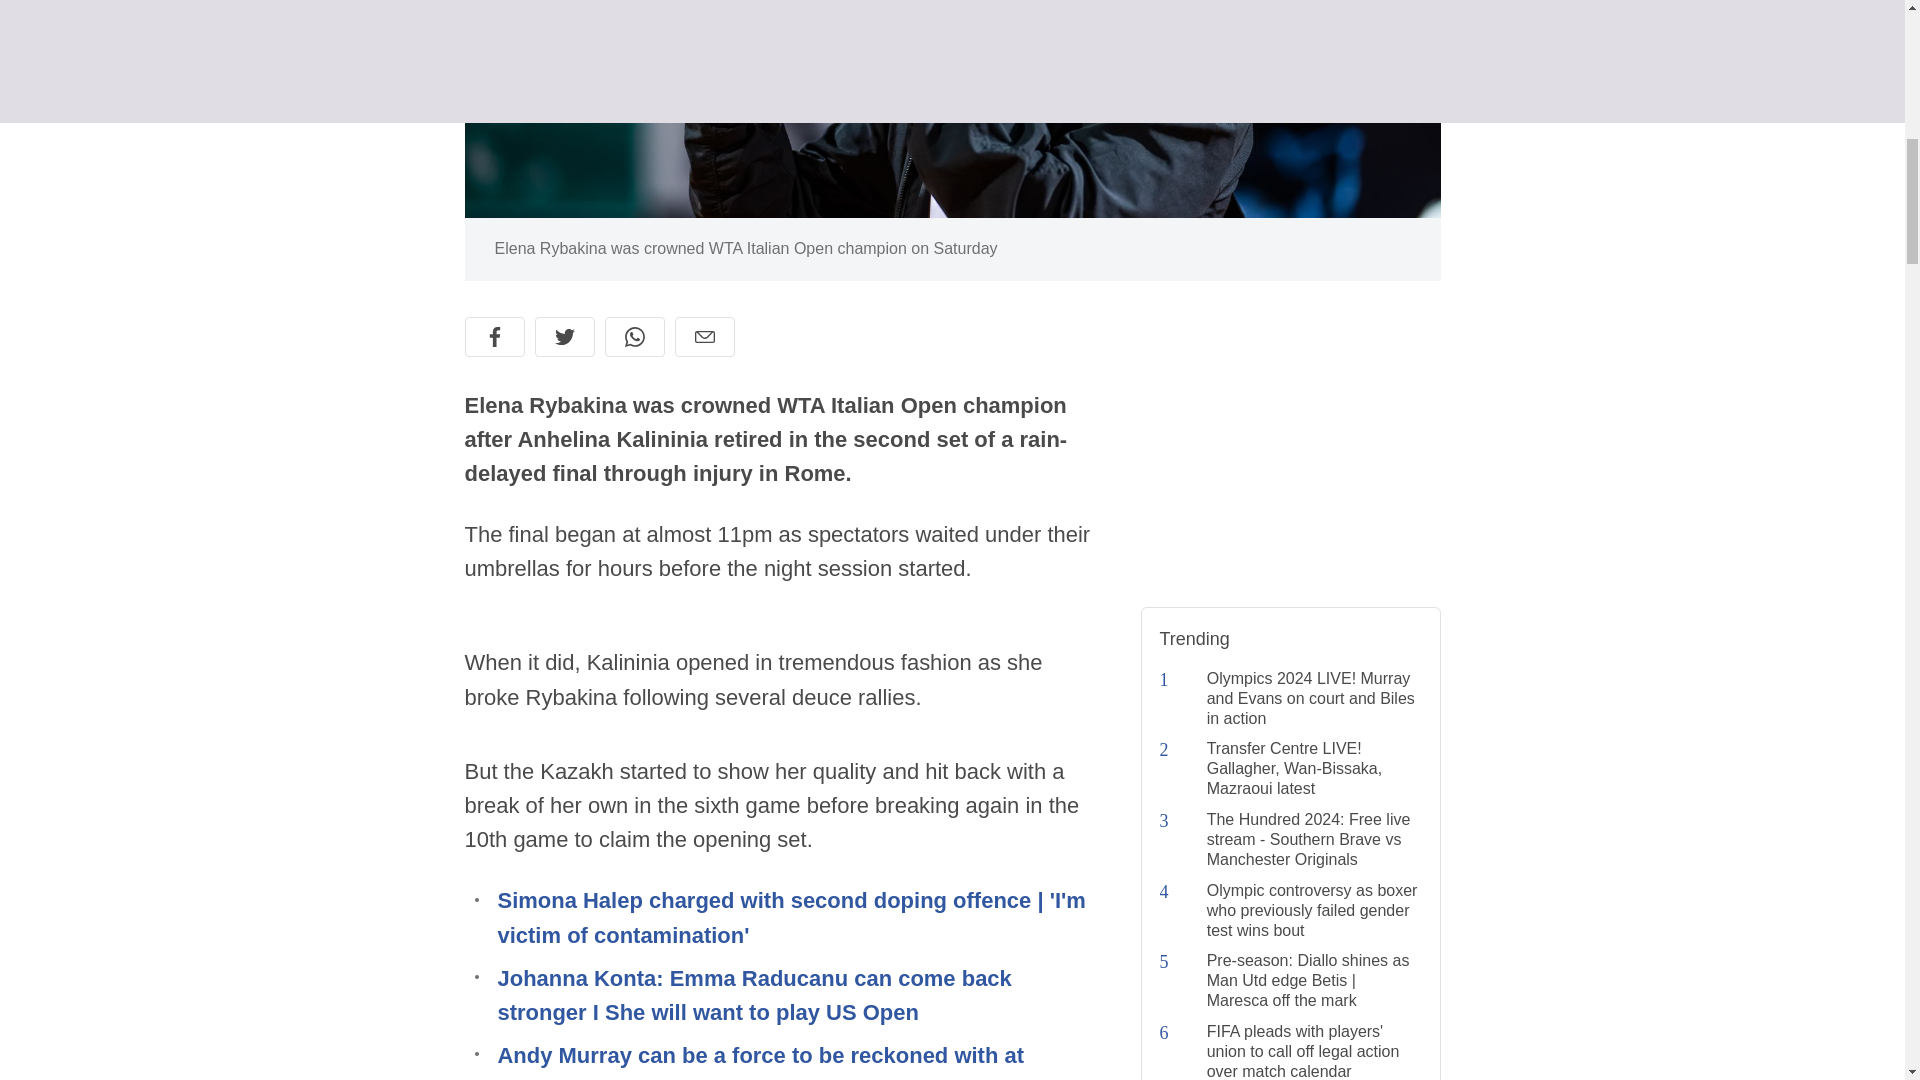  What do you see at coordinates (703, 337) in the screenshot?
I see `Share by email` at bounding box center [703, 337].